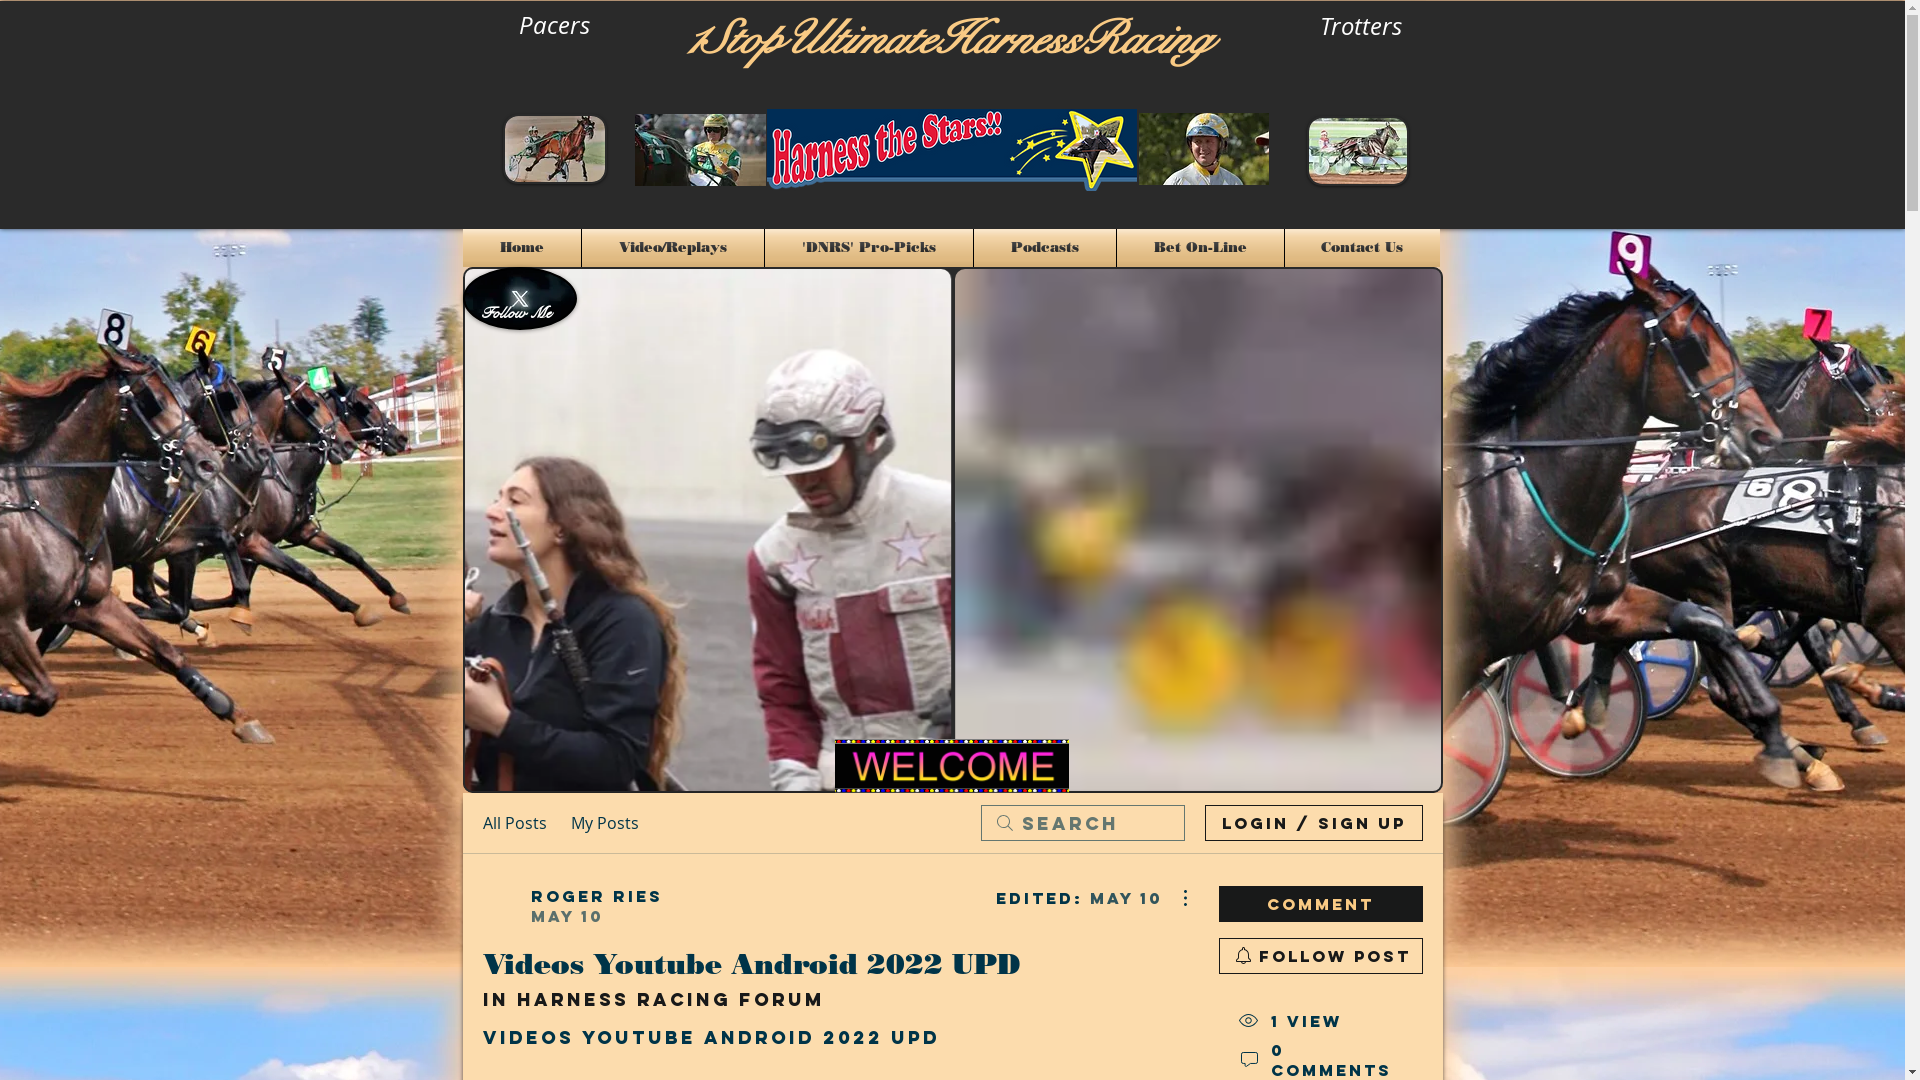 Image resolution: width=1920 pixels, height=1080 pixels. I want to click on in Harness Racing Forum, so click(653, 1000).